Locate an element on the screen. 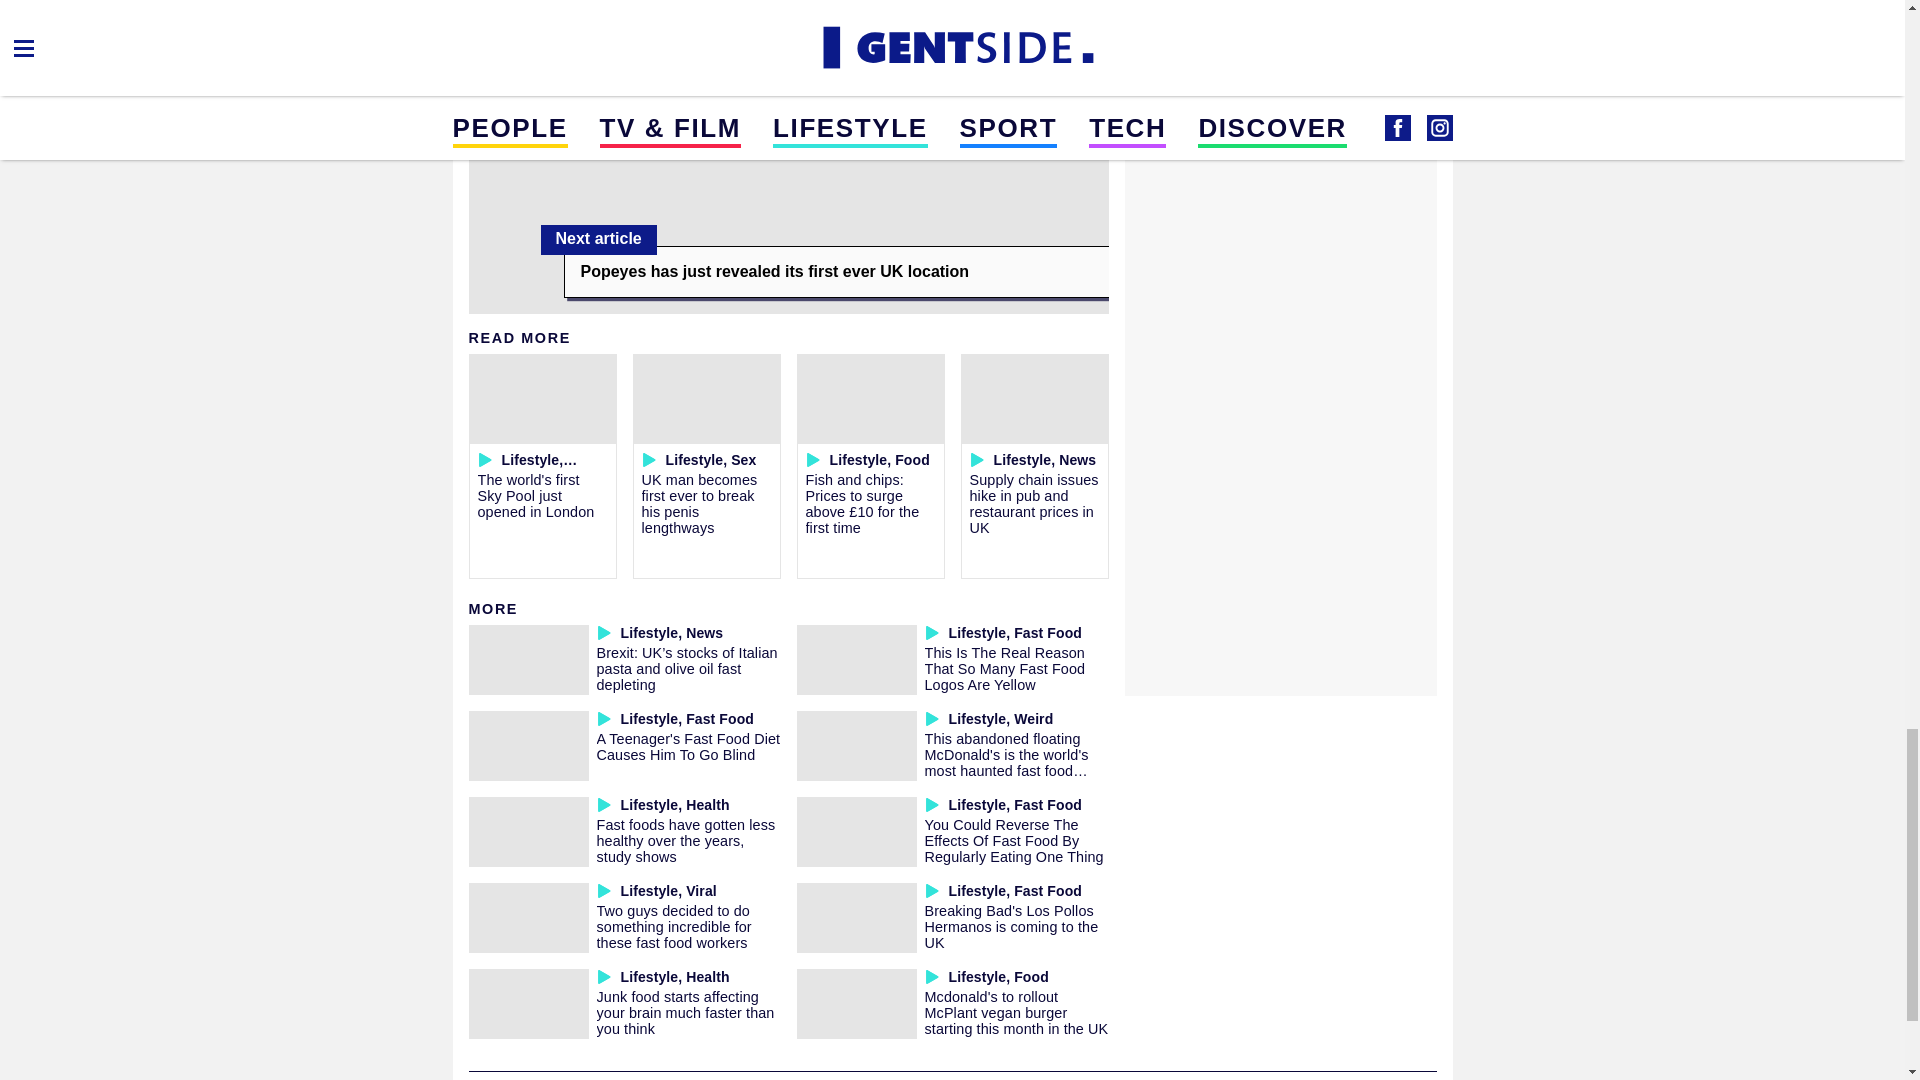  The world's first Sky Pool just opened in London is located at coordinates (536, 495).